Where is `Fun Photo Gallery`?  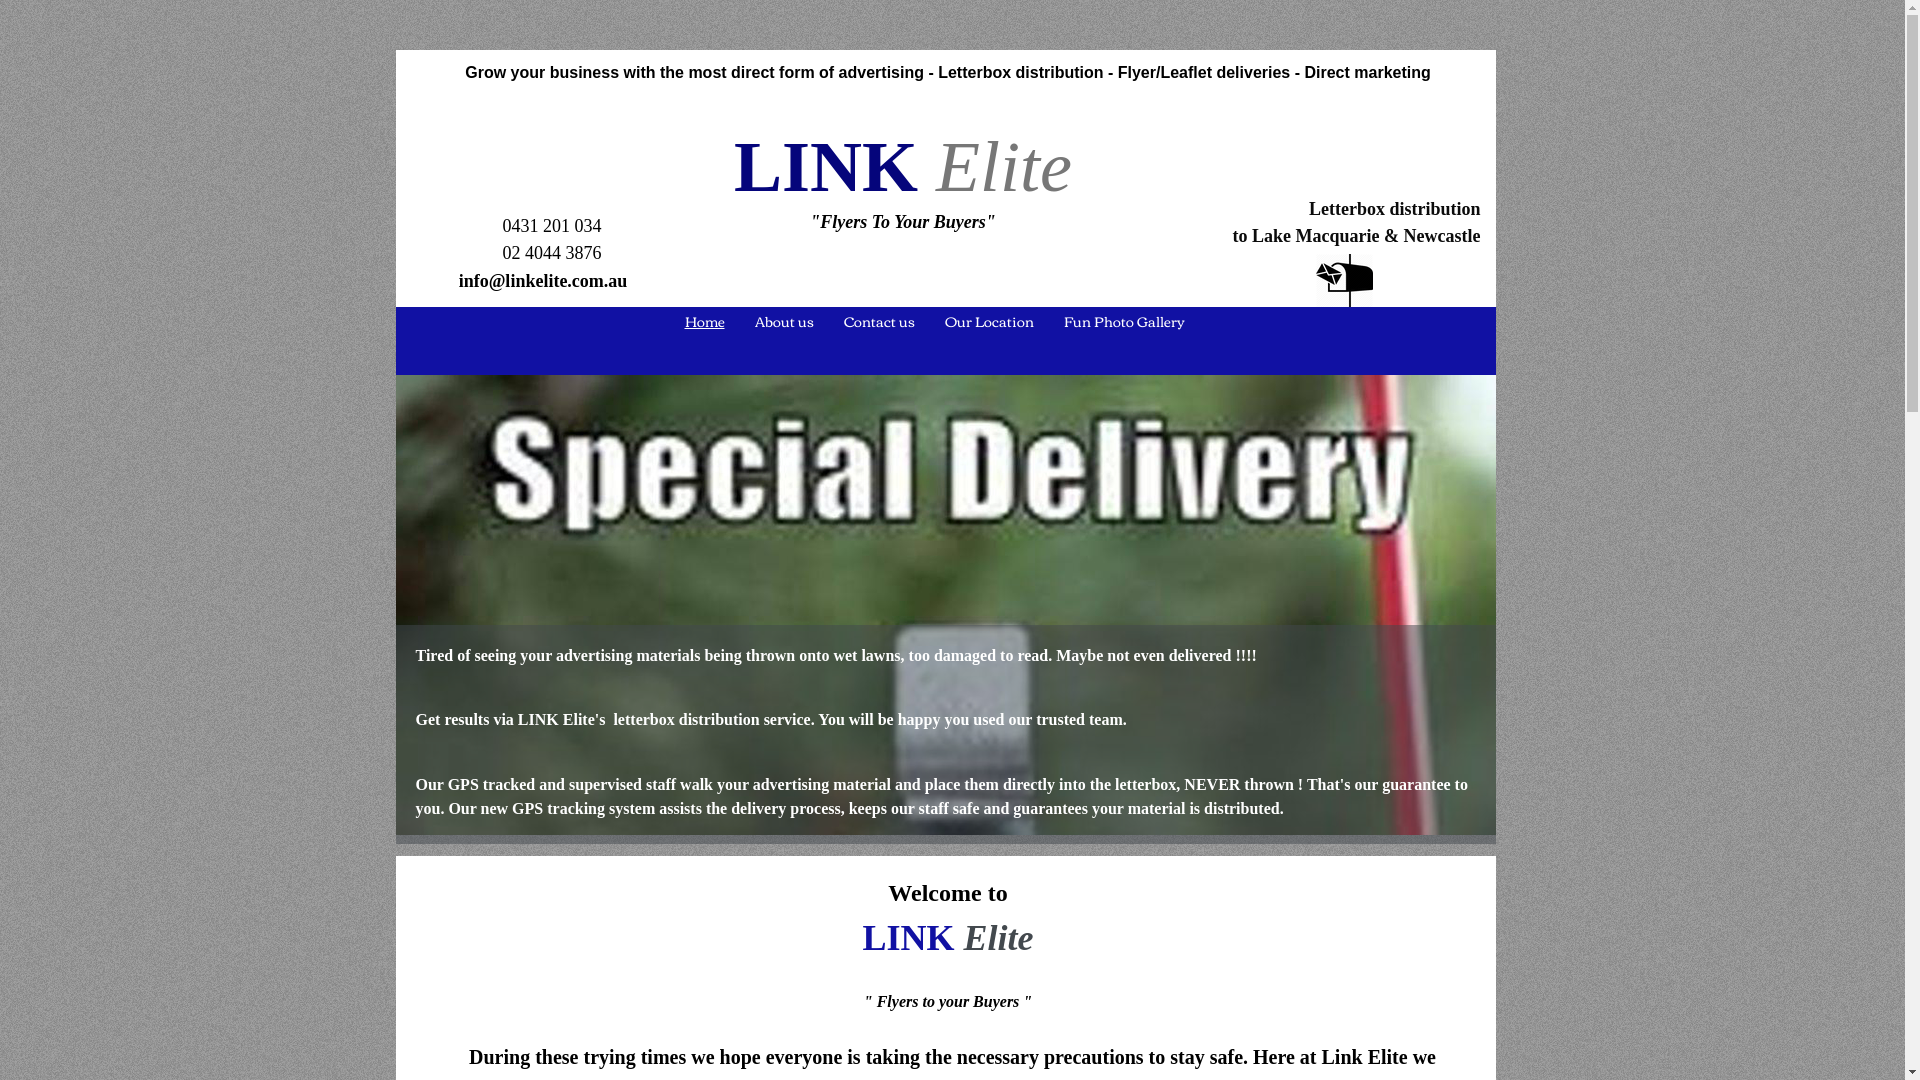
Fun Photo Gallery is located at coordinates (1124, 321).